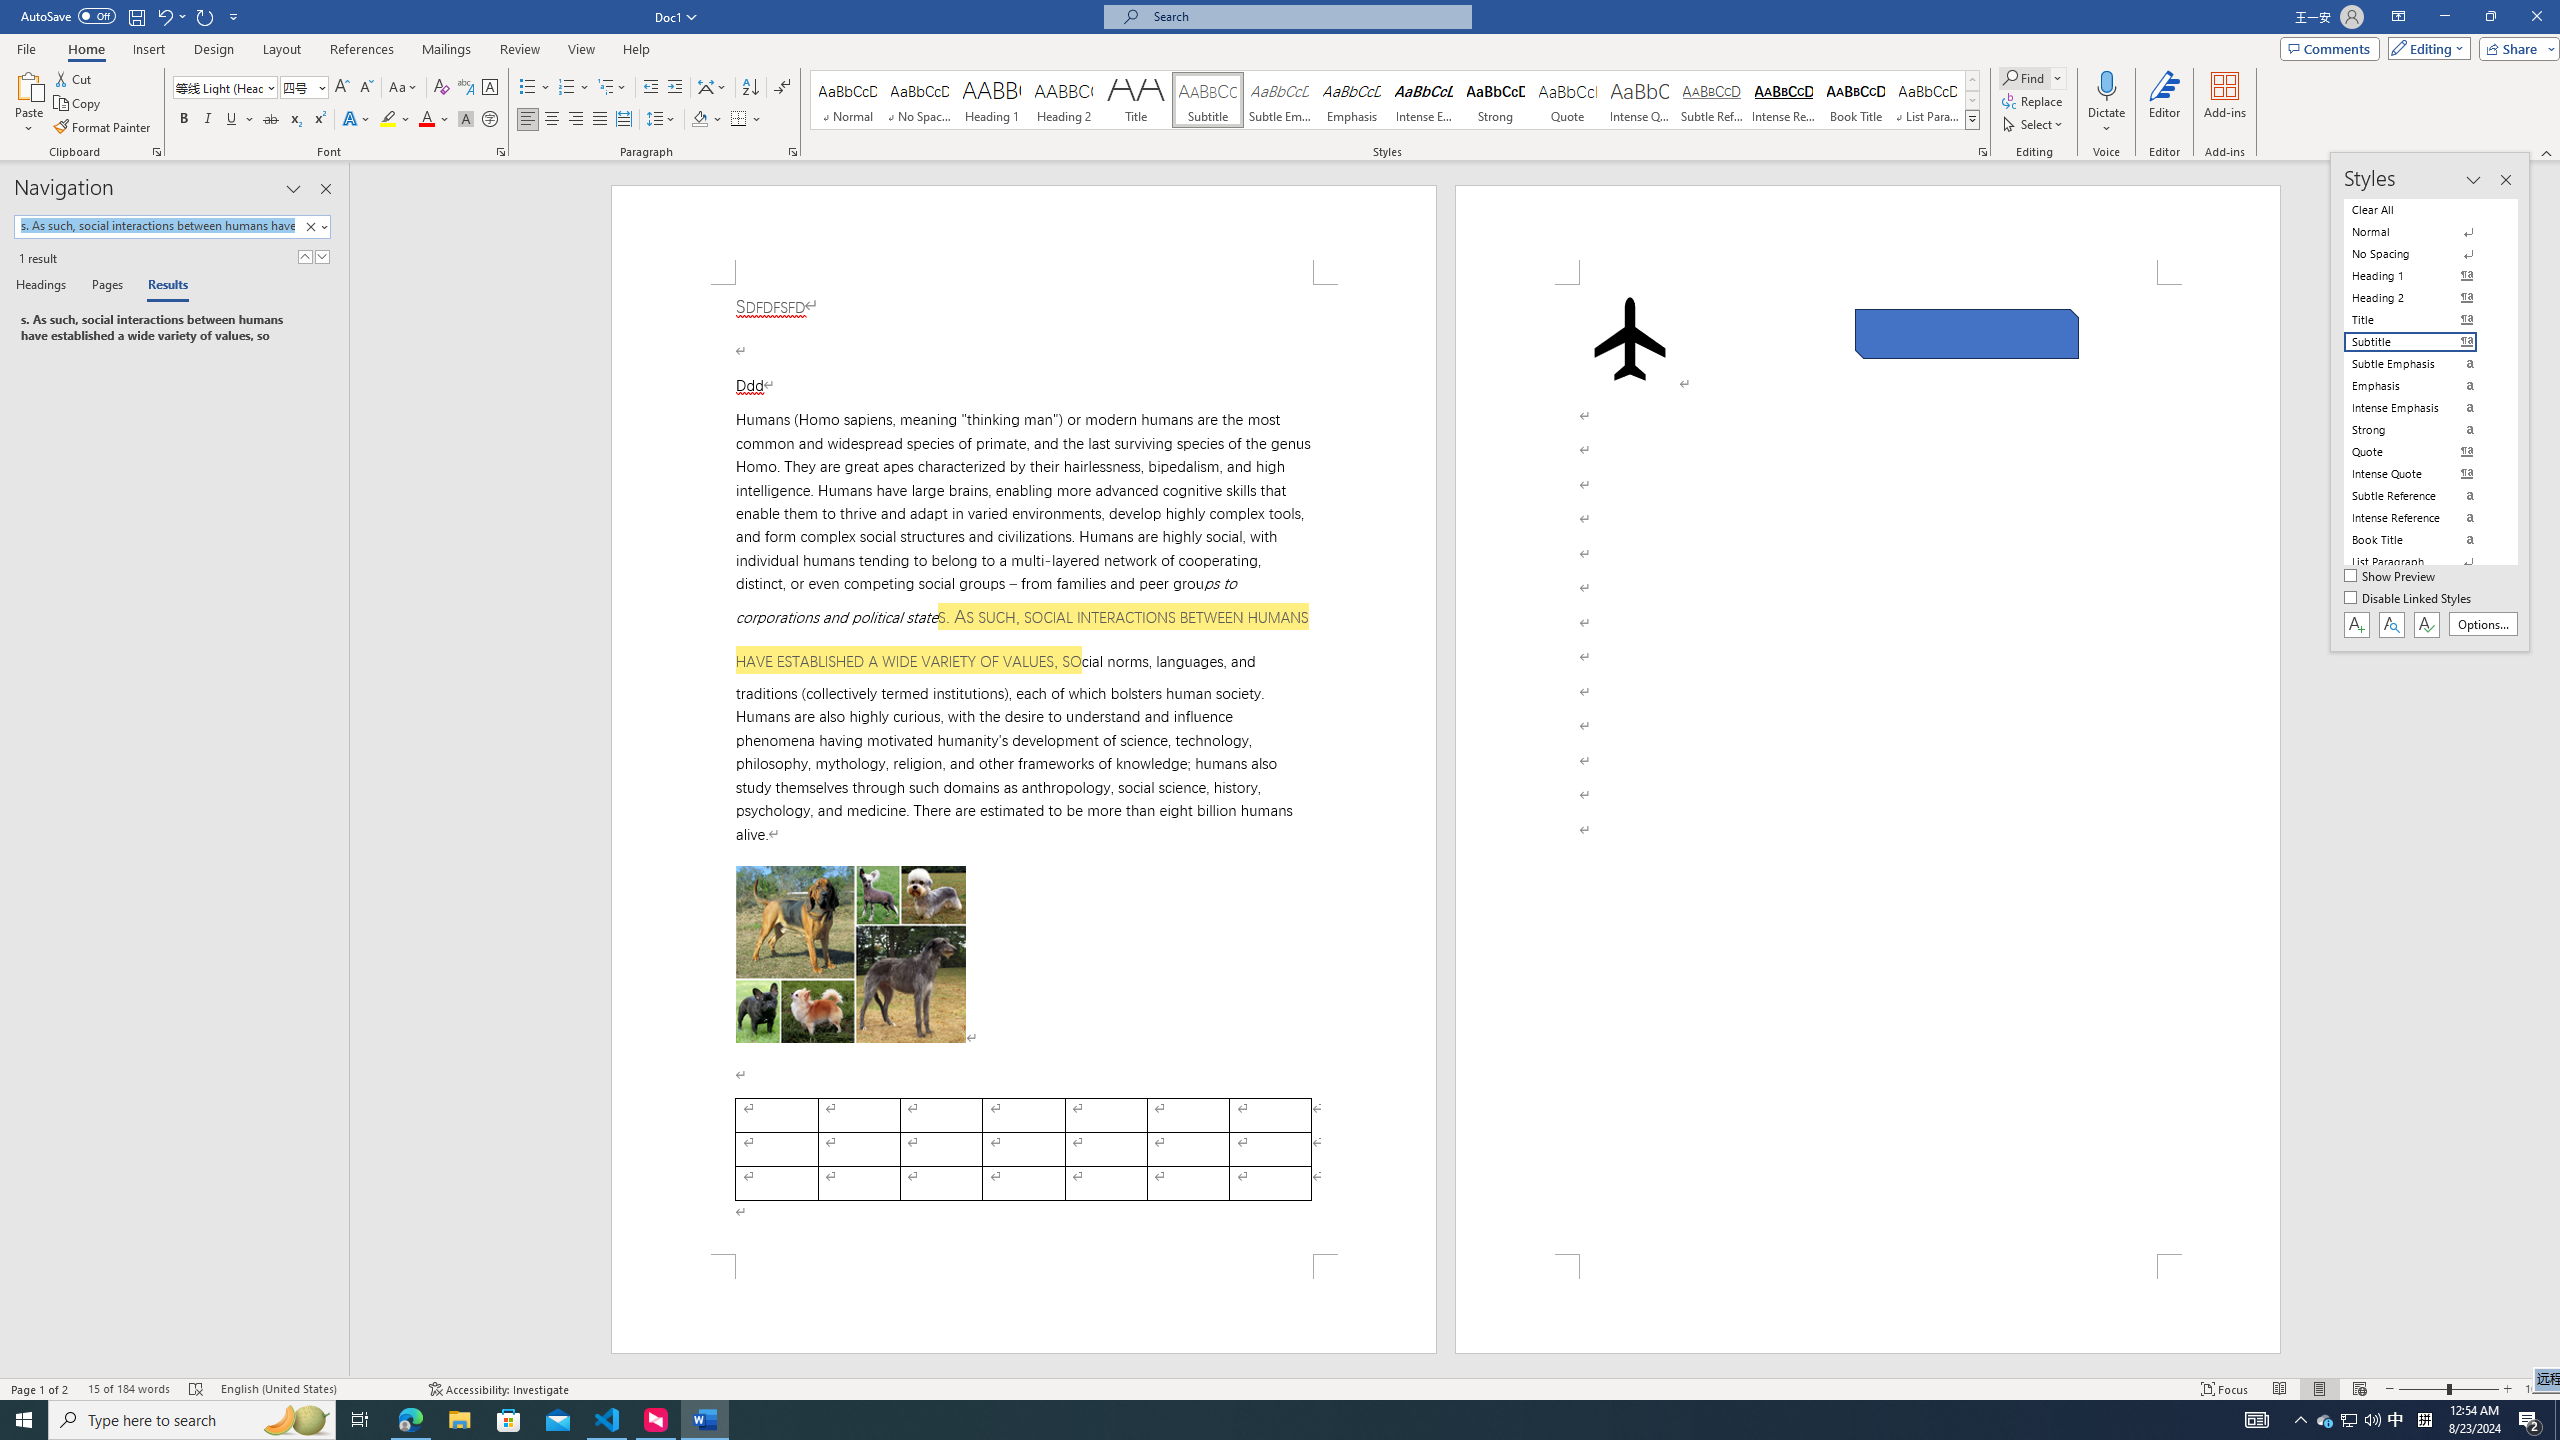  What do you see at coordinates (1064, 100) in the screenshot?
I see `Heading 2` at bounding box center [1064, 100].